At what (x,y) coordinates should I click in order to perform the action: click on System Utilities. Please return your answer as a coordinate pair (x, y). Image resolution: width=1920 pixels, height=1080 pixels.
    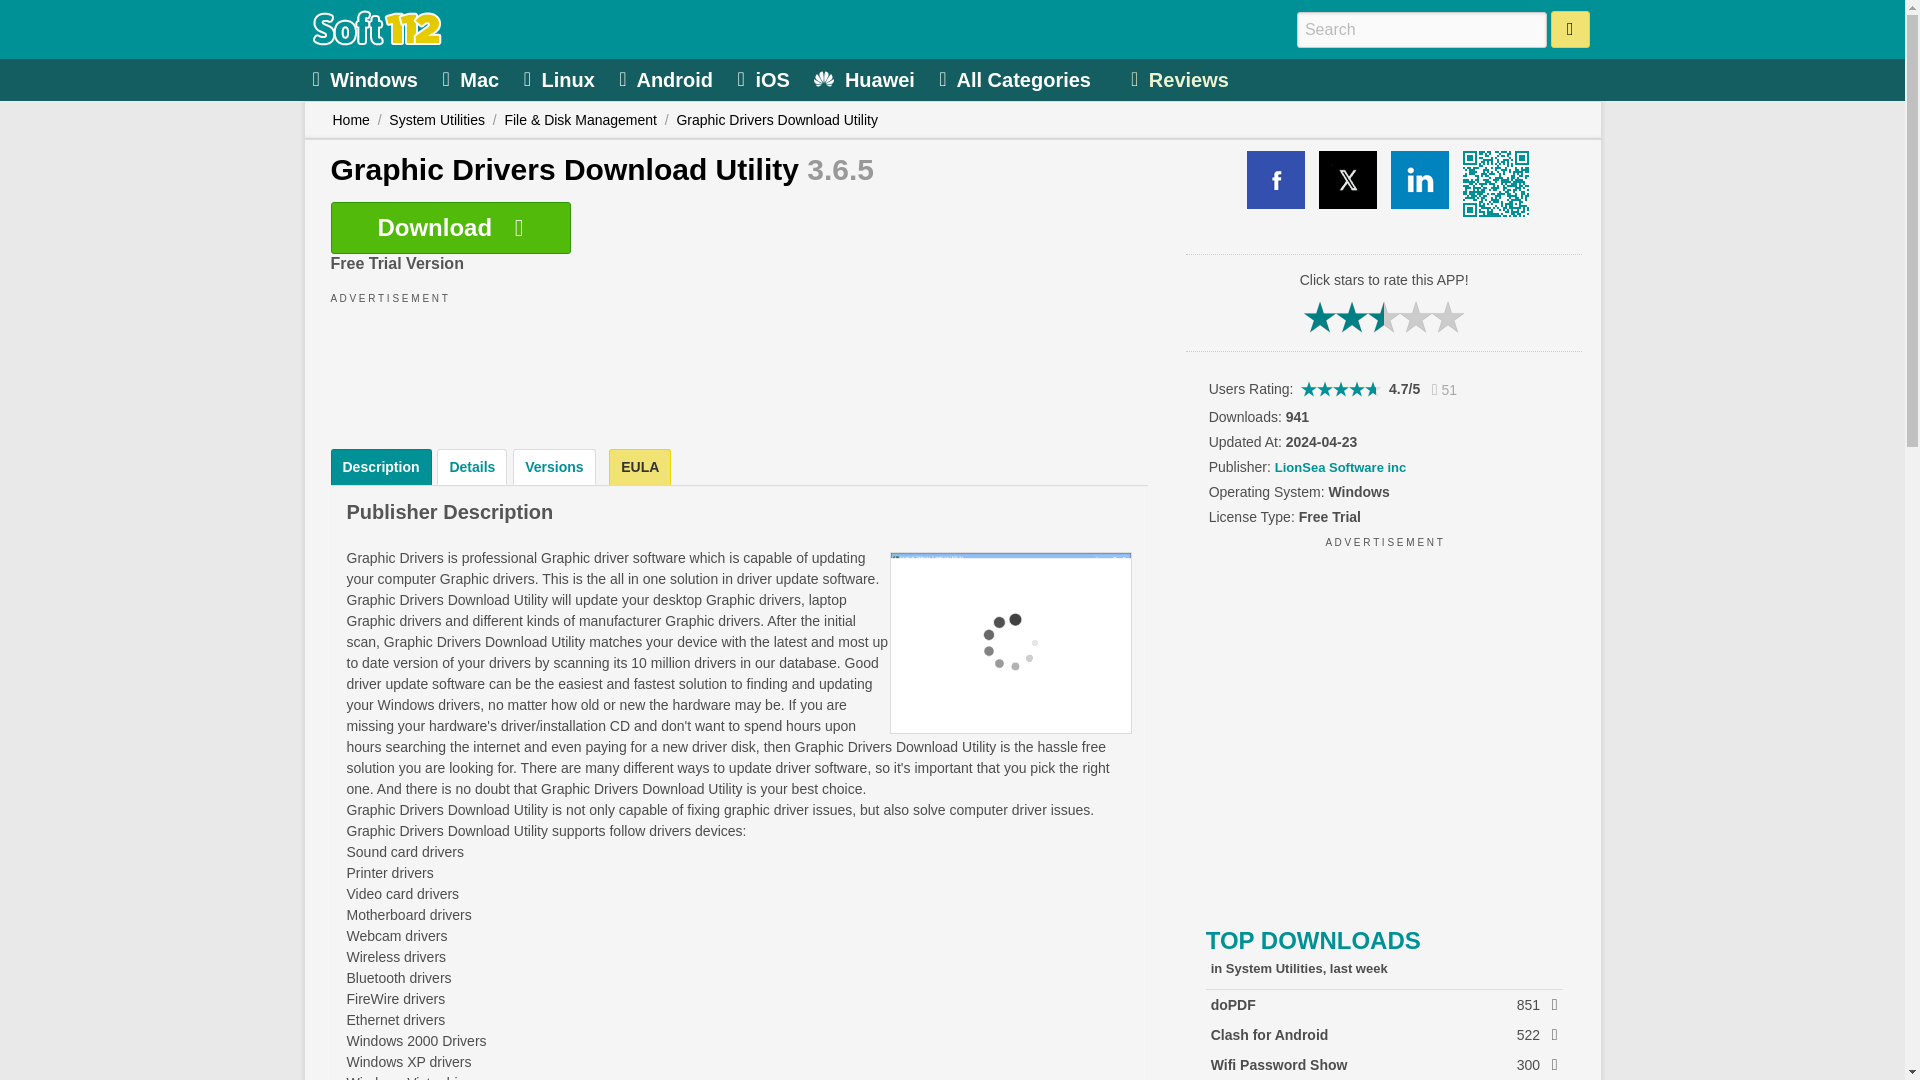
    Looking at the image, I should click on (437, 120).